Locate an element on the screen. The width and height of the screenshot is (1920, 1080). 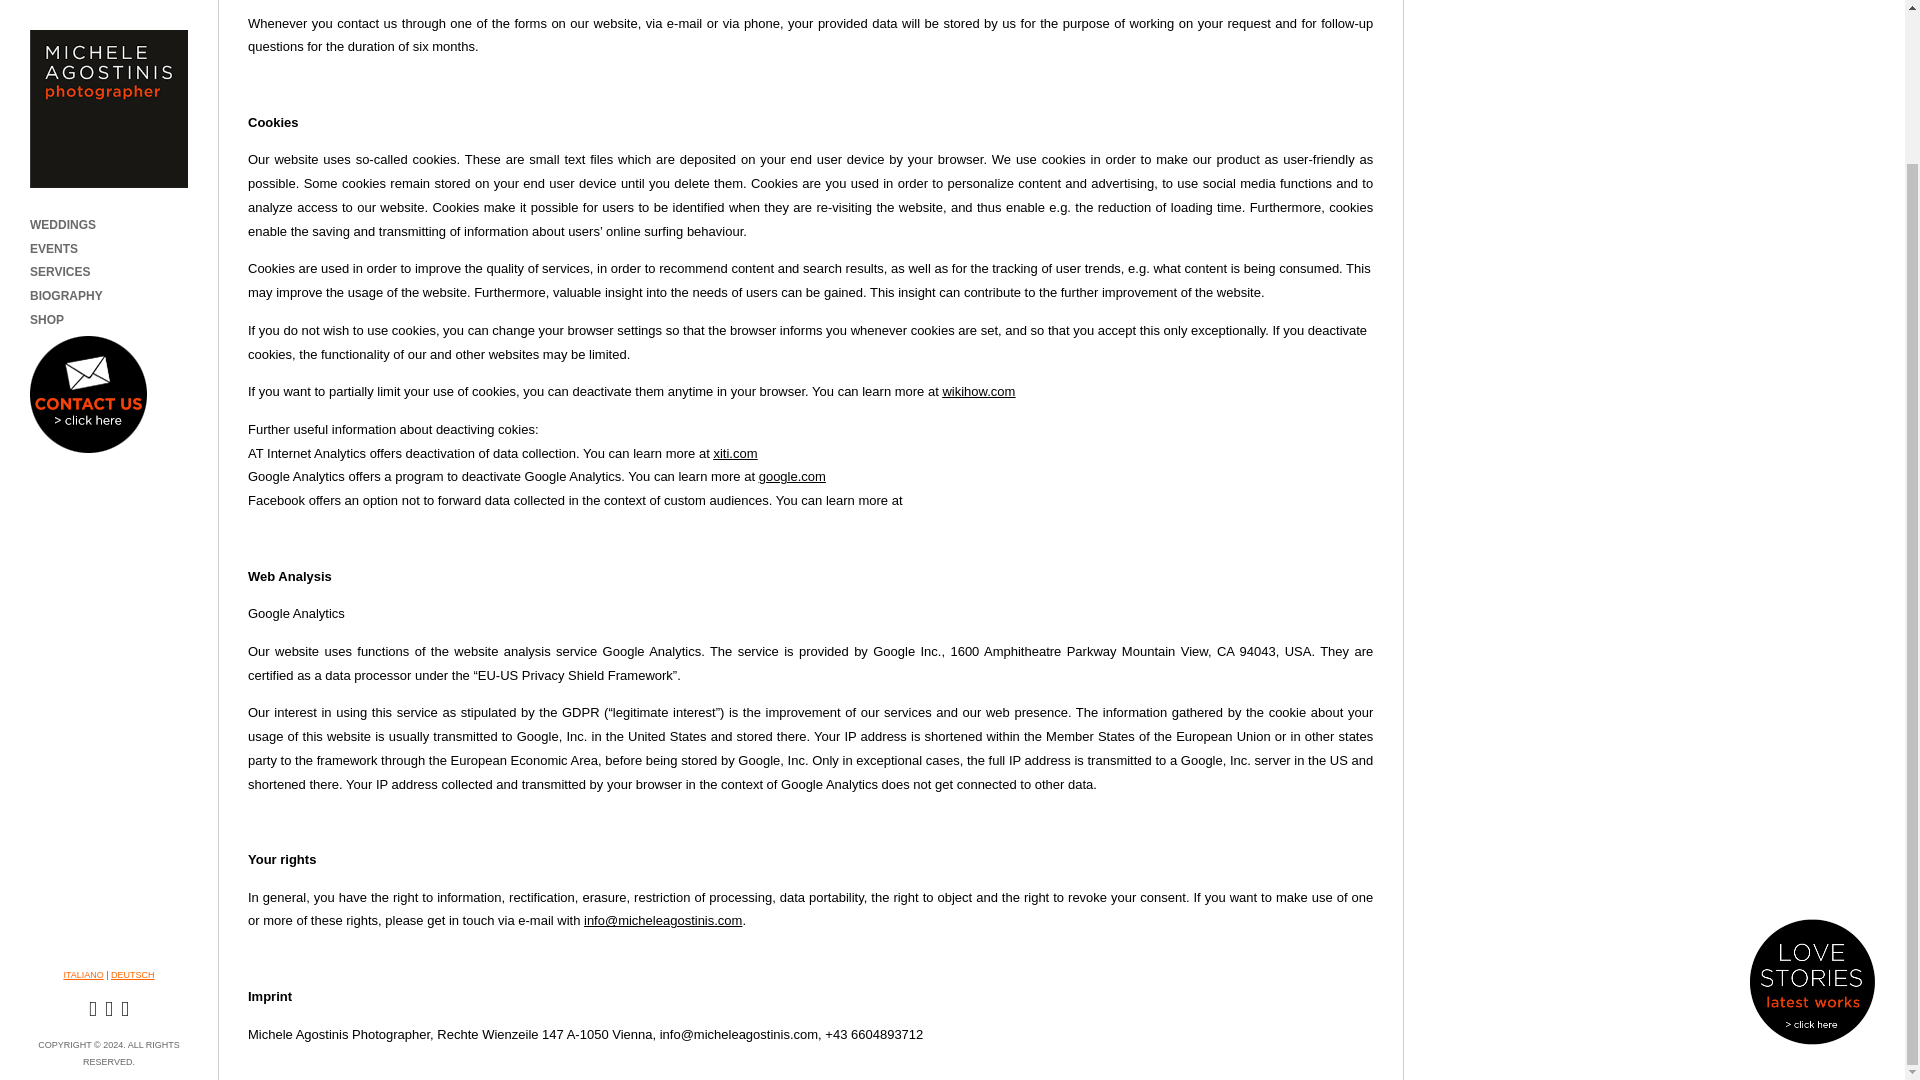
SHOP is located at coordinates (46, 142).